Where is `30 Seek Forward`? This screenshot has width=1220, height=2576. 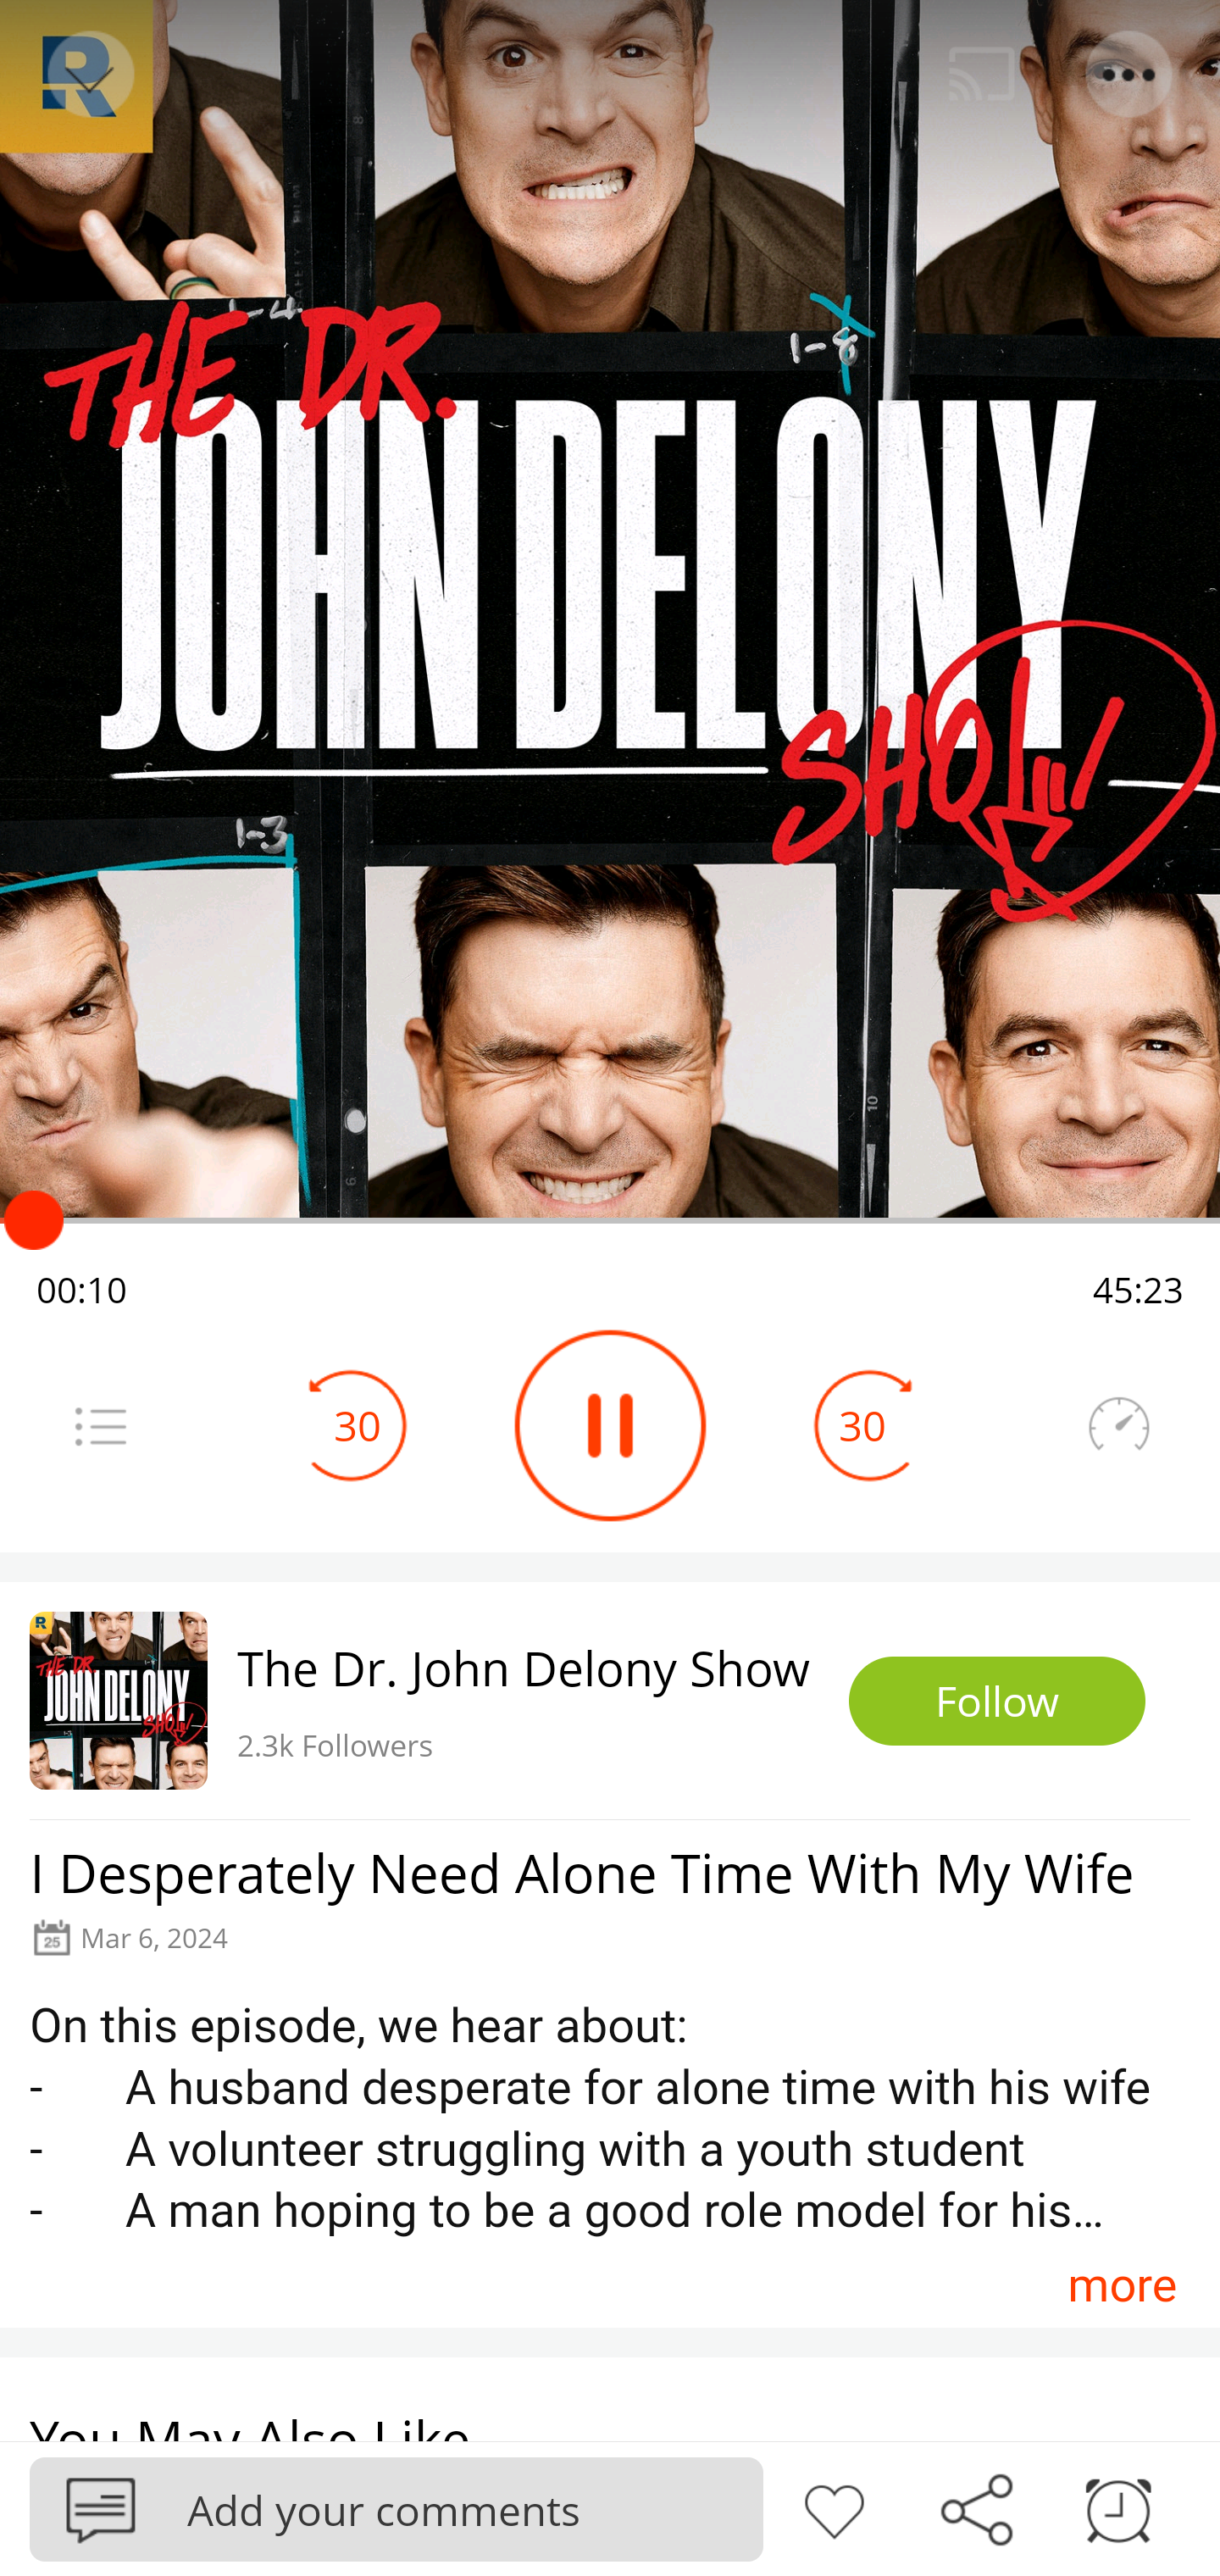
30 Seek Forward is located at coordinates (862, 1425).